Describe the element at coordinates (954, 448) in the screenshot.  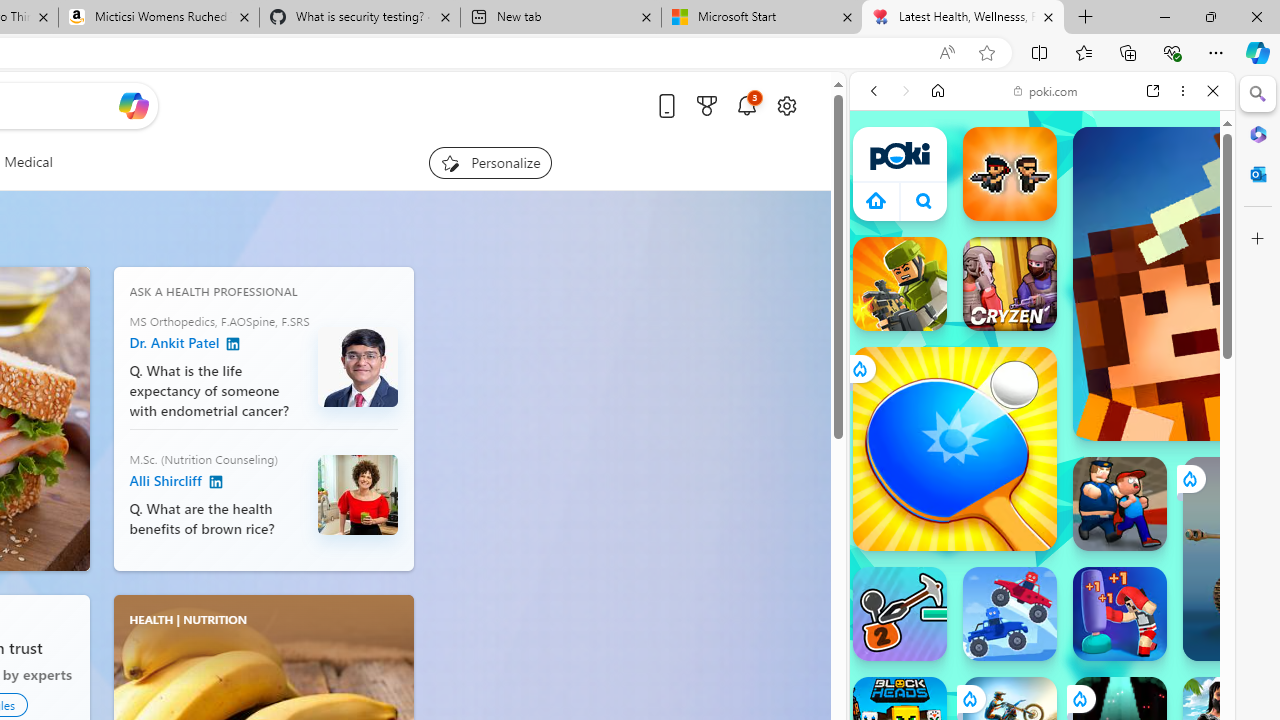
I see `Ping Pong Go!` at that location.